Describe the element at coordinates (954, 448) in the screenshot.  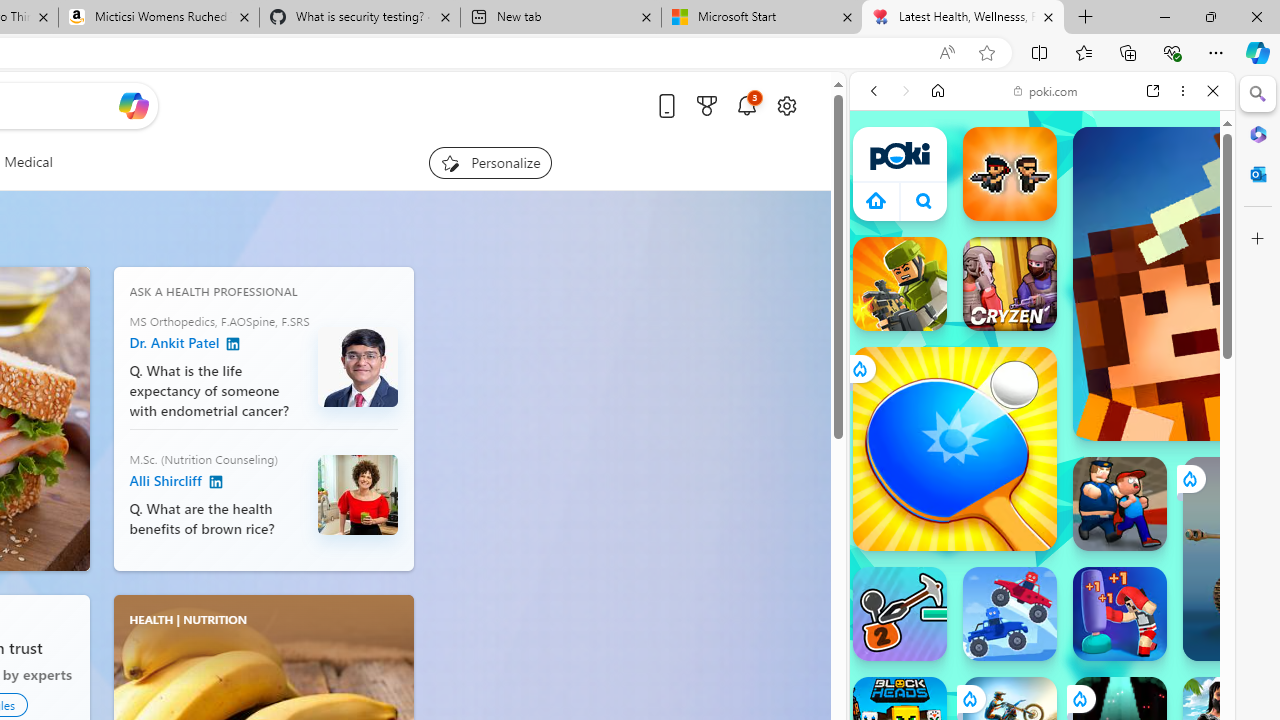
I see `Ping Pong Go!` at that location.